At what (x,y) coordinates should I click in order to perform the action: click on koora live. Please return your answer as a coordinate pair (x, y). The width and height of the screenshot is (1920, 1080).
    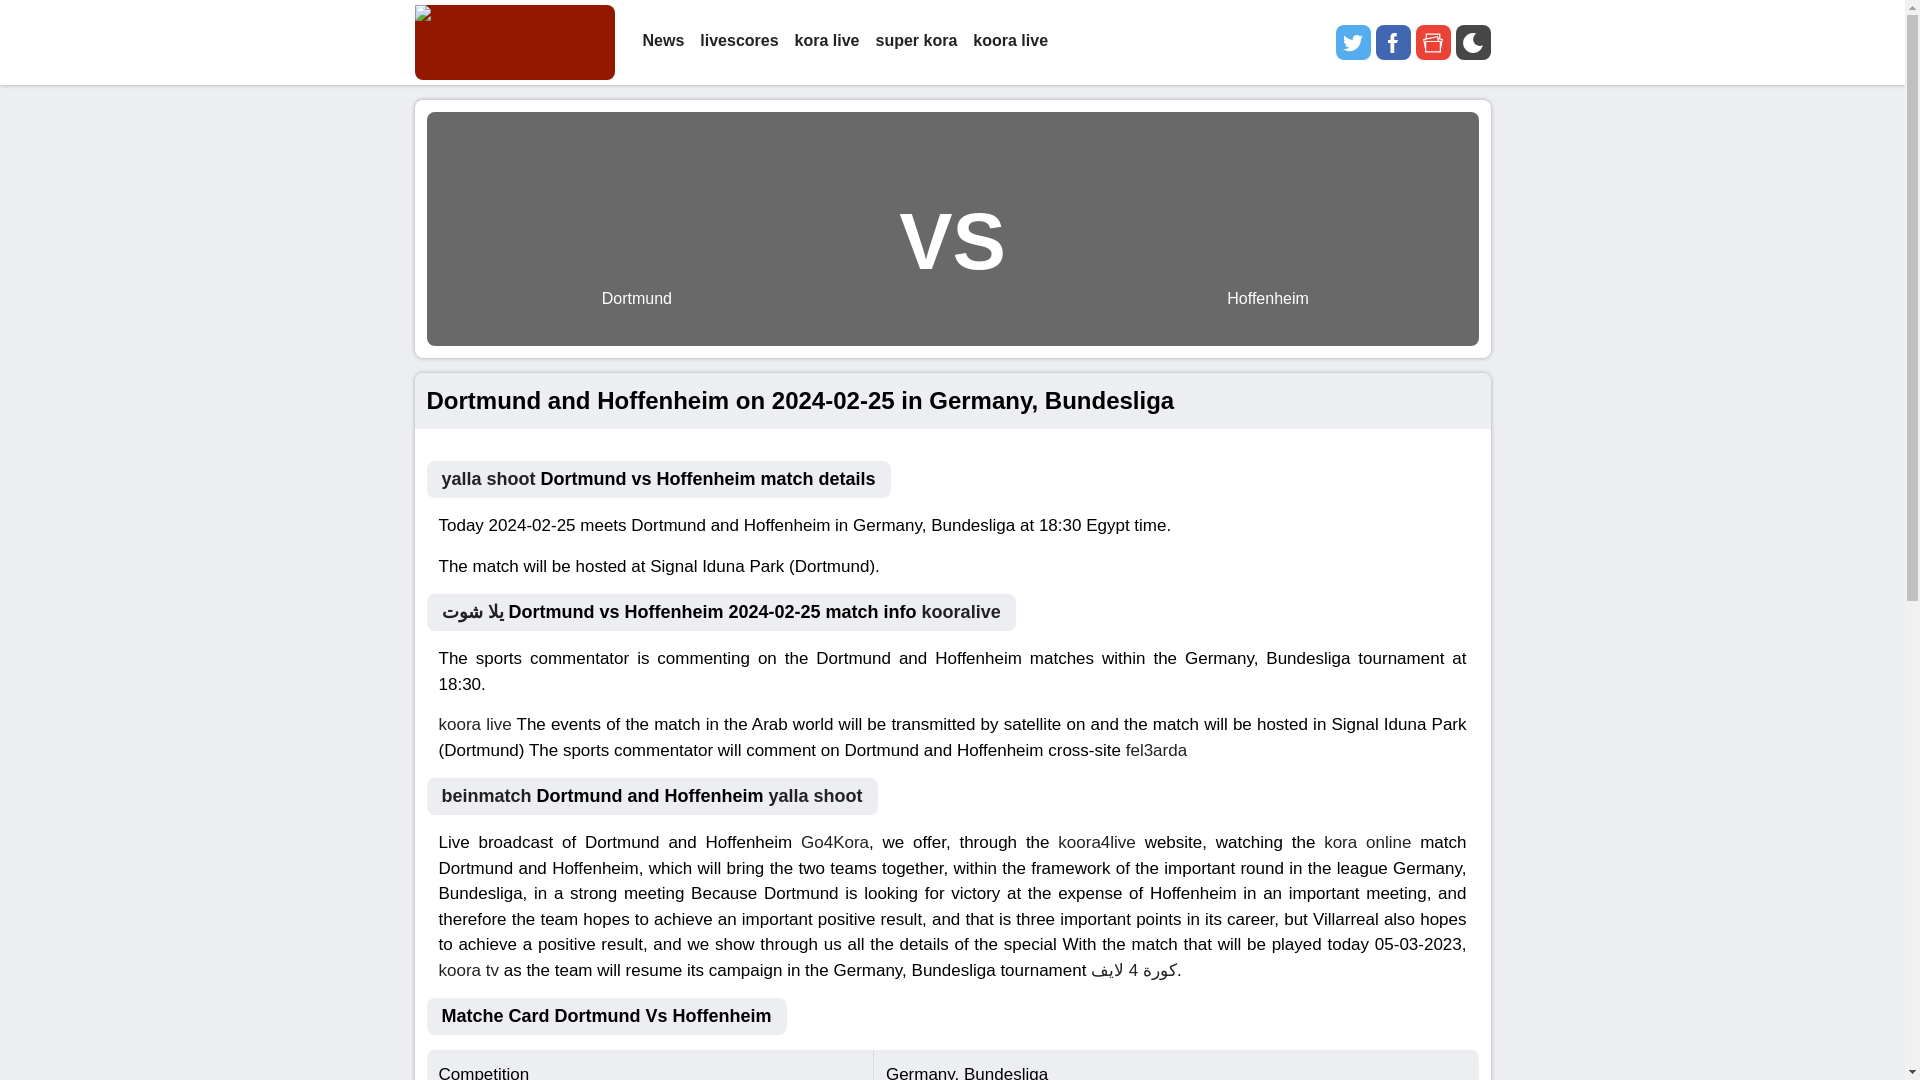
    Looking at the image, I should click on (1010, 42).